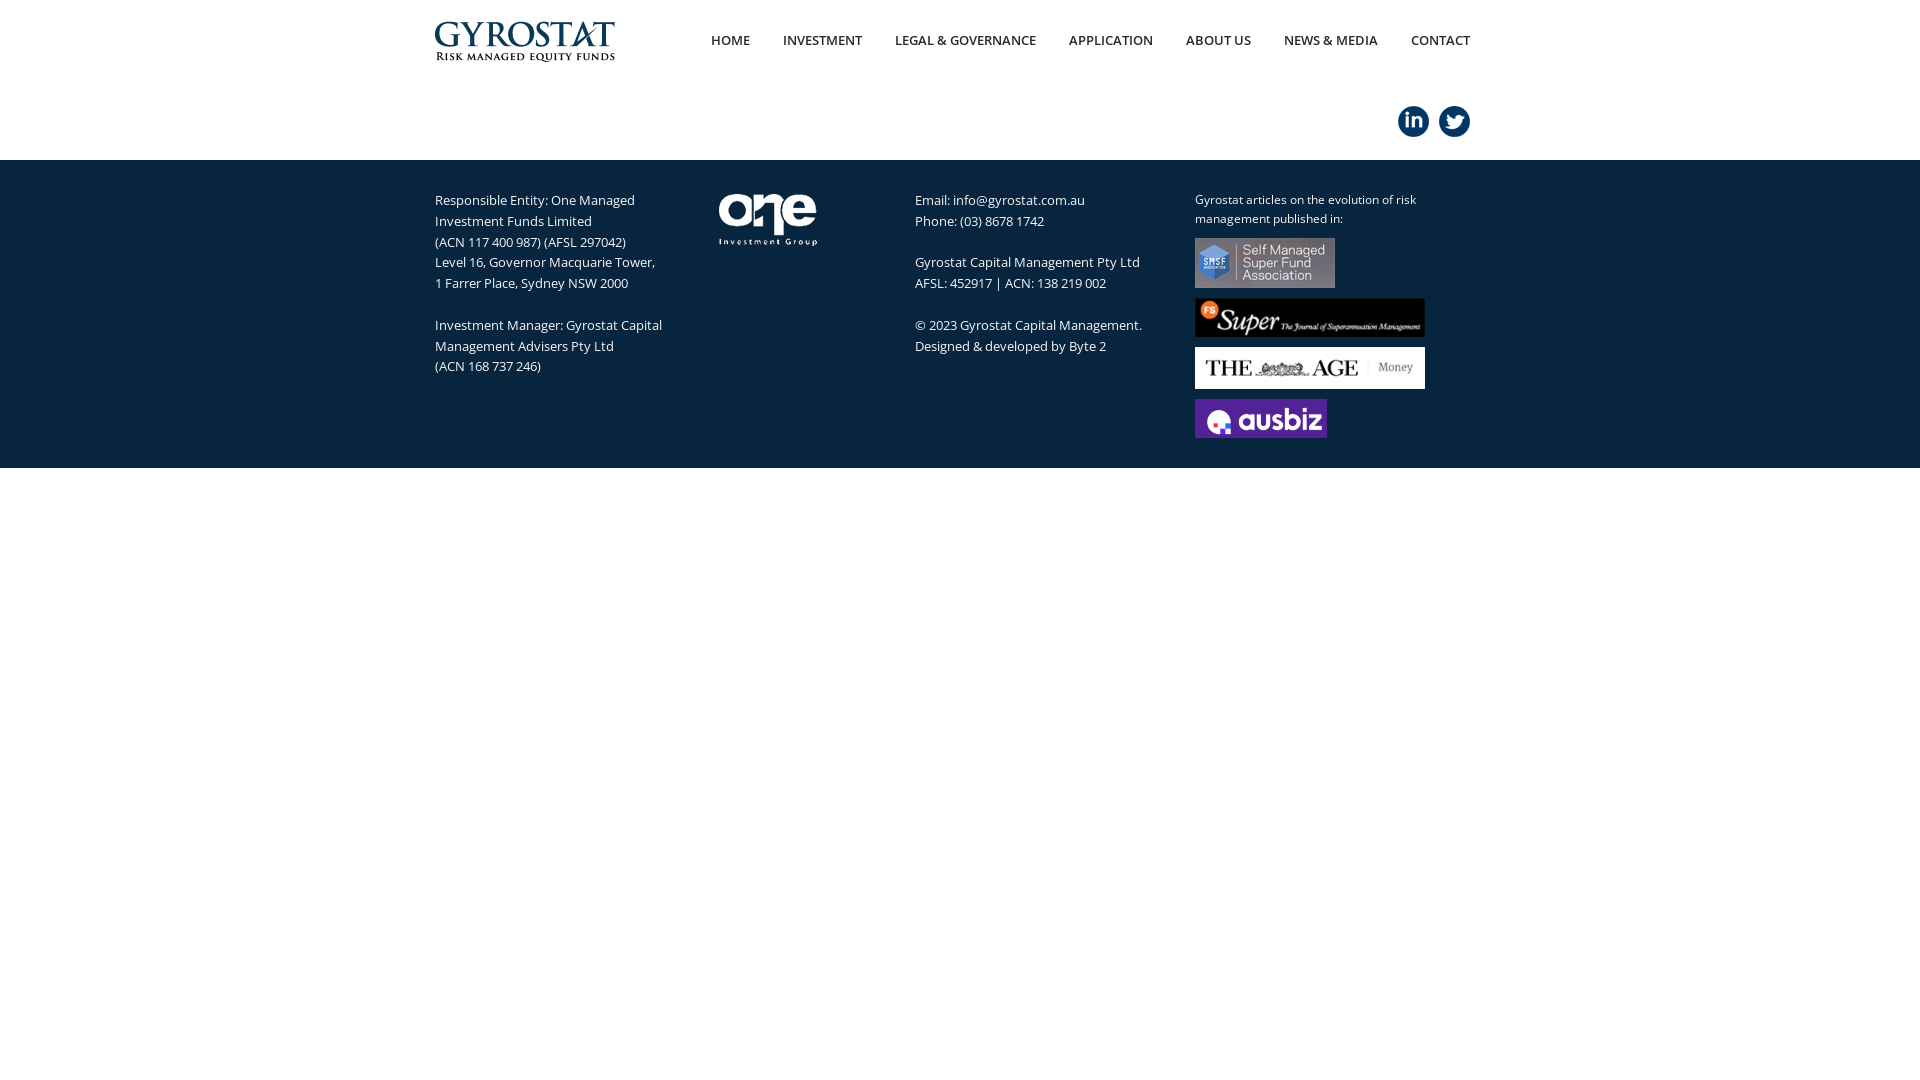 Image resolution: width=1920 pixels, height=1080 pixels. I want to click on APPLICATION, so click(1111, 40).